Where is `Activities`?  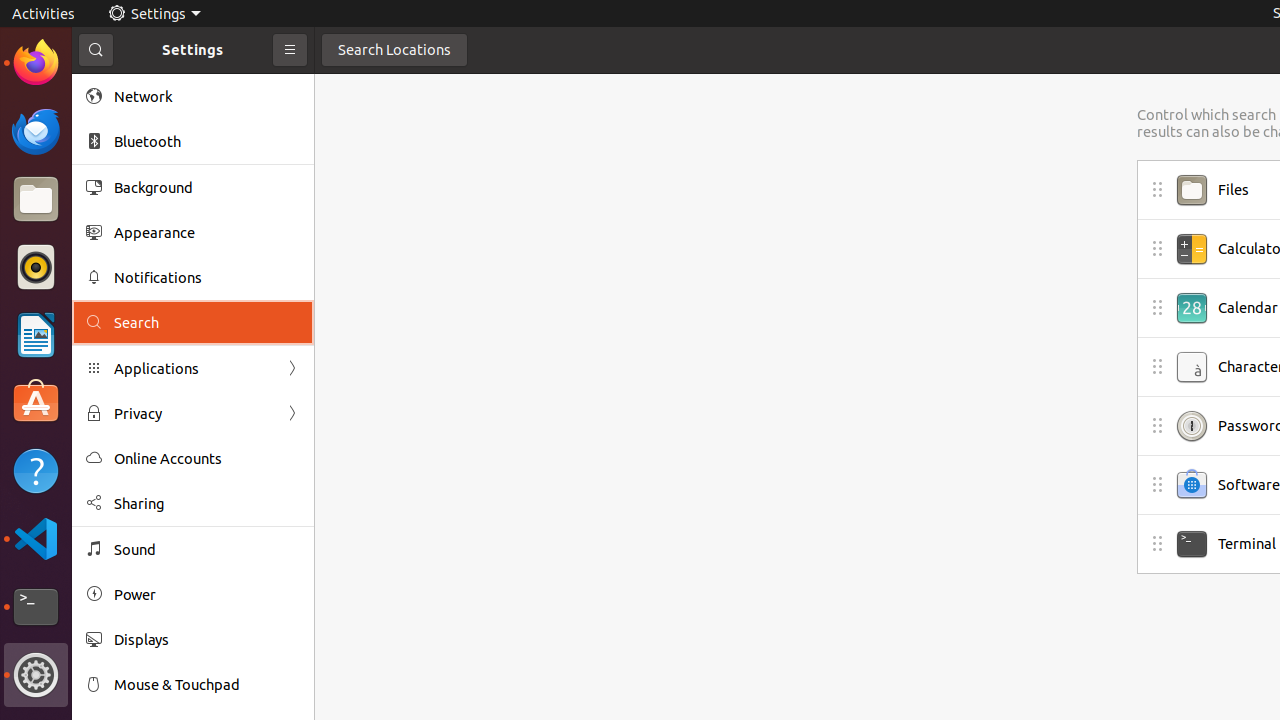
Activities is located at coordinates (44, 14).